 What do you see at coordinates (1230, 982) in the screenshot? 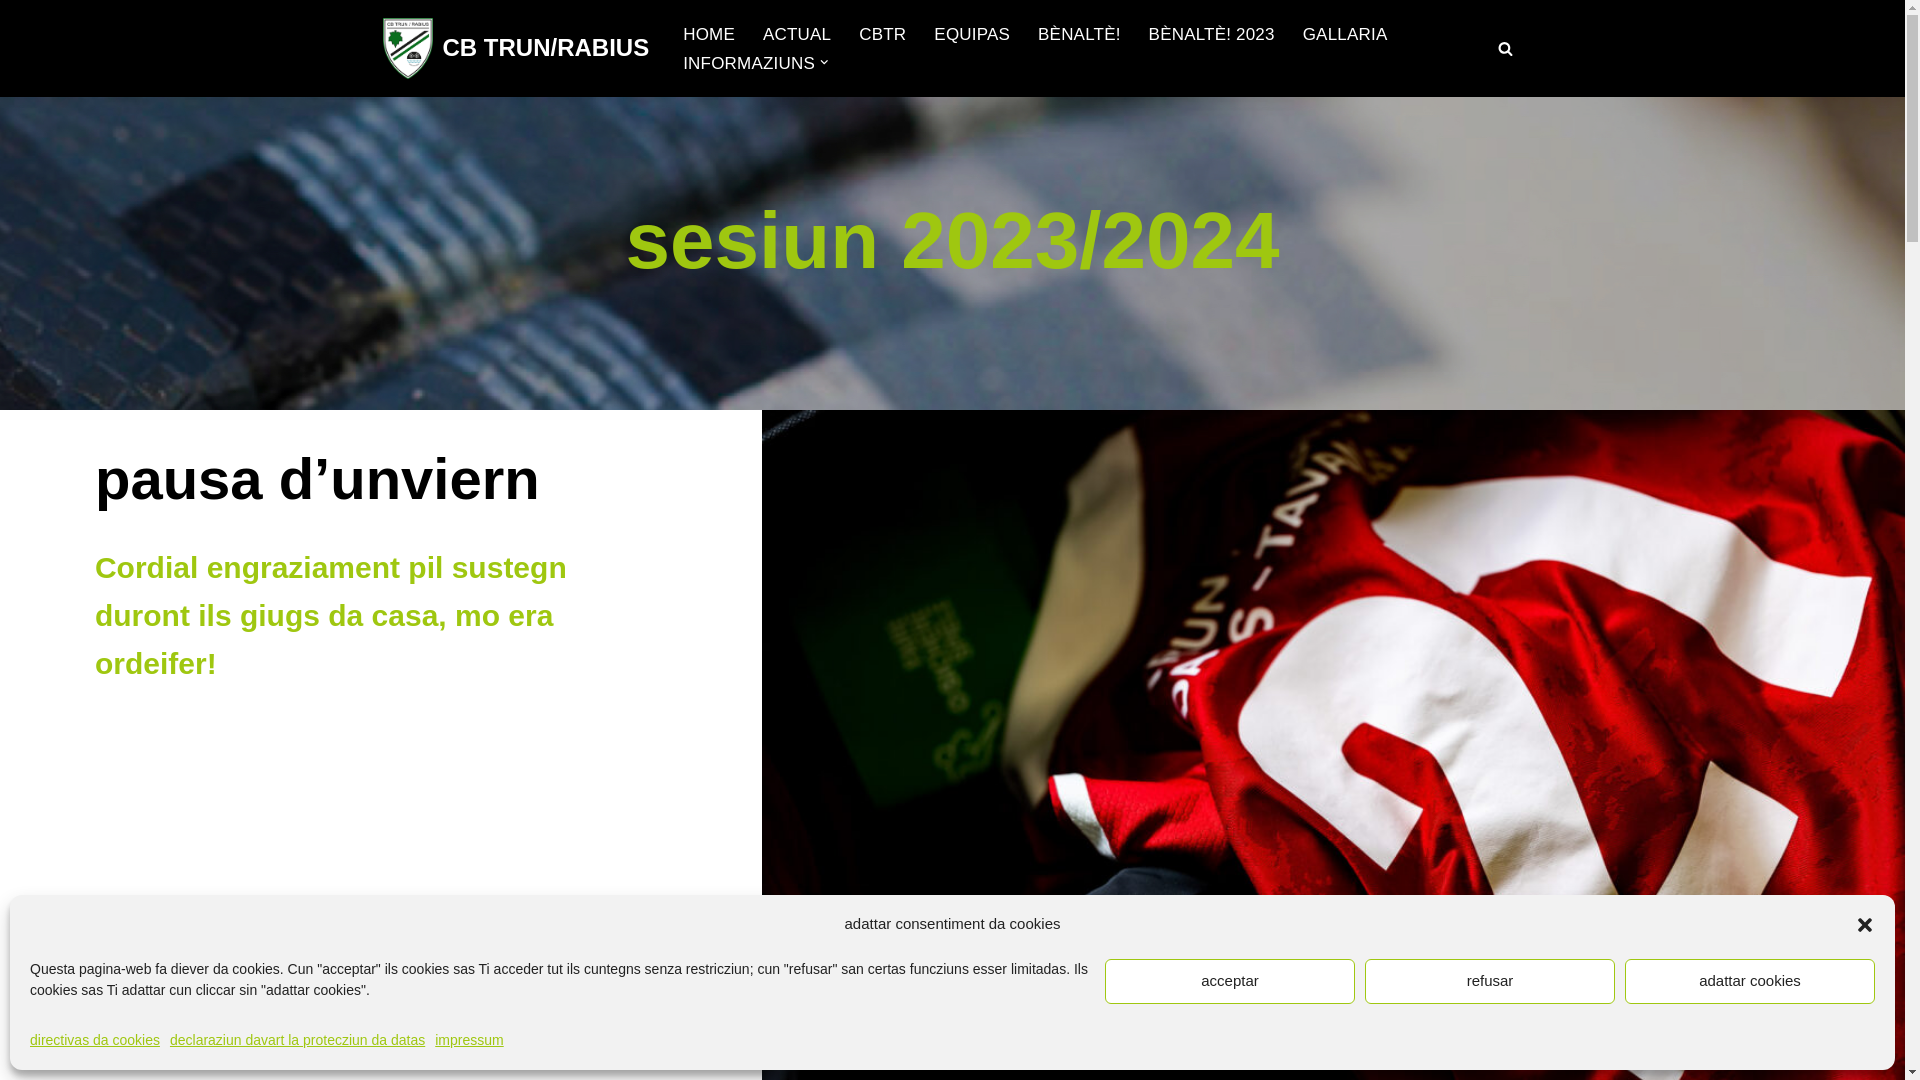
I see `acceptar` at bounding box center [1230, 982].